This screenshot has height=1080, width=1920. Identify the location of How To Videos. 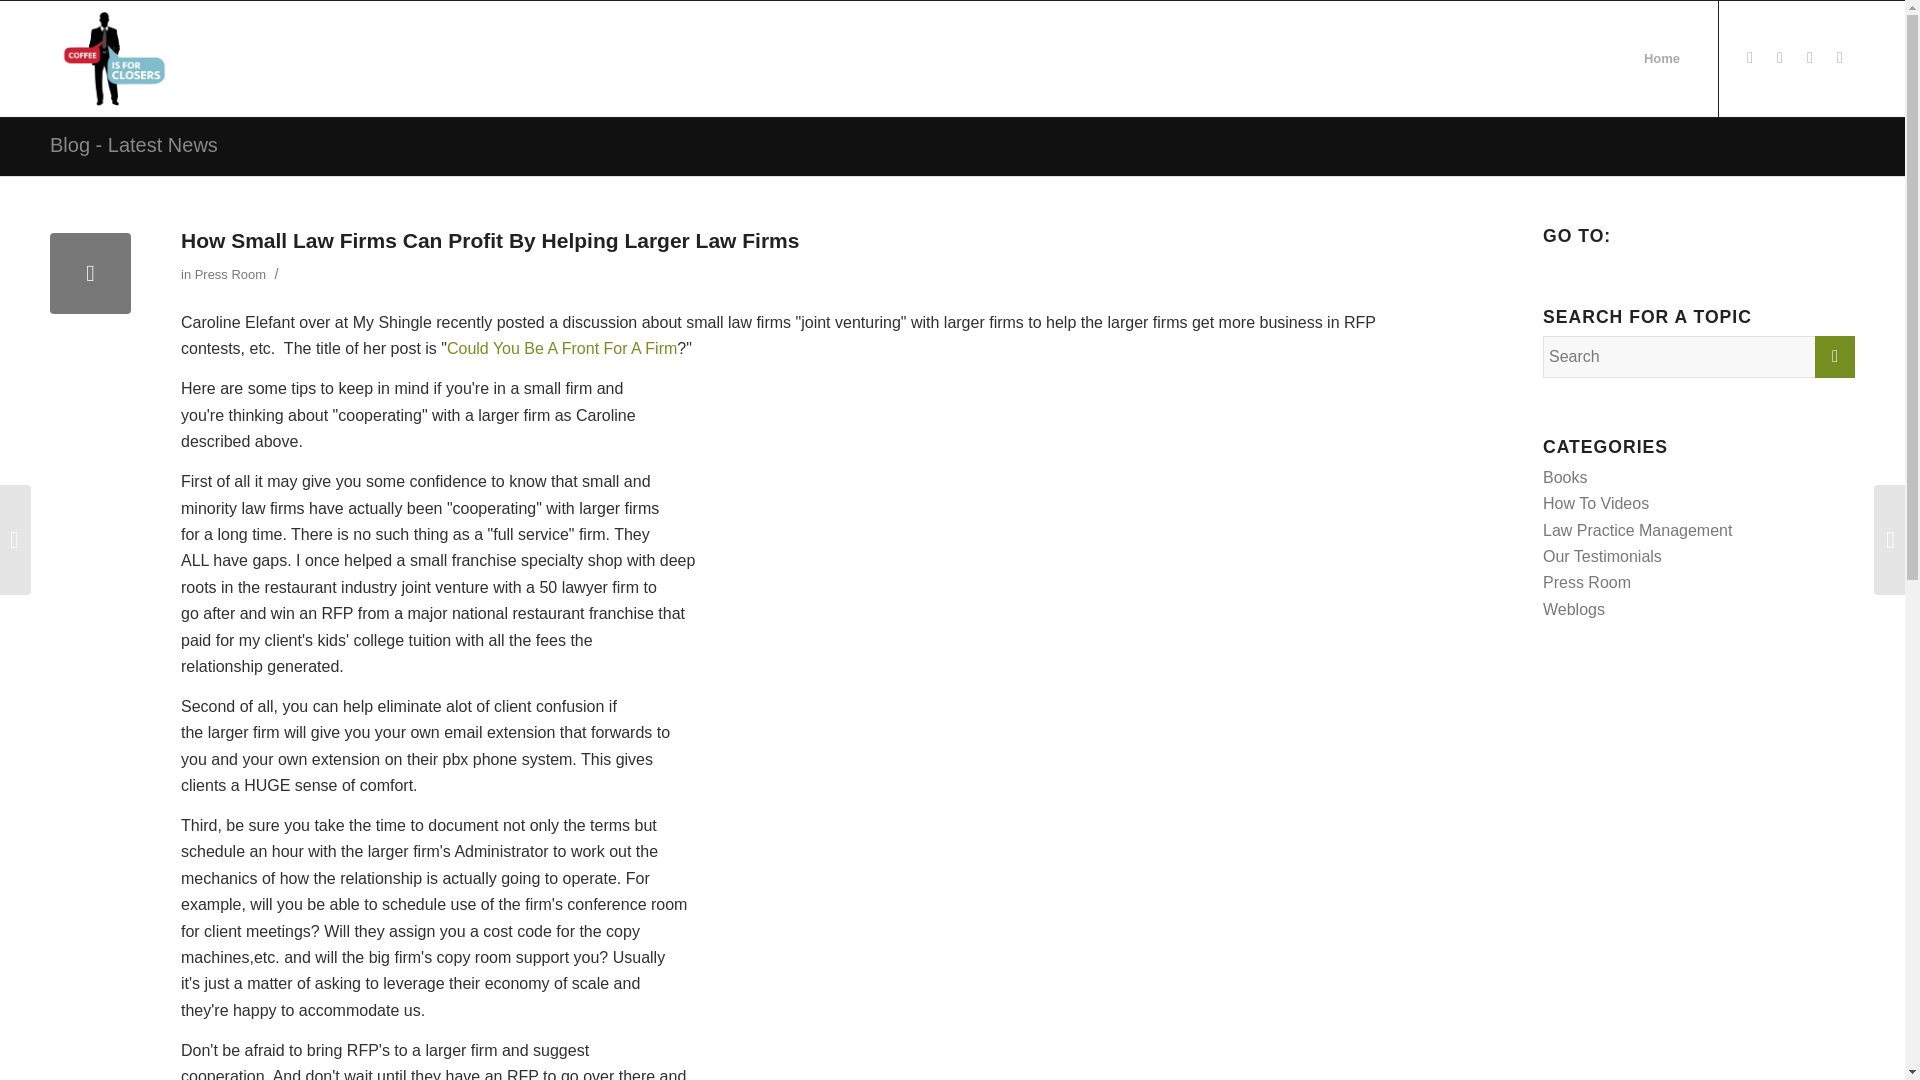
(1596, 502).